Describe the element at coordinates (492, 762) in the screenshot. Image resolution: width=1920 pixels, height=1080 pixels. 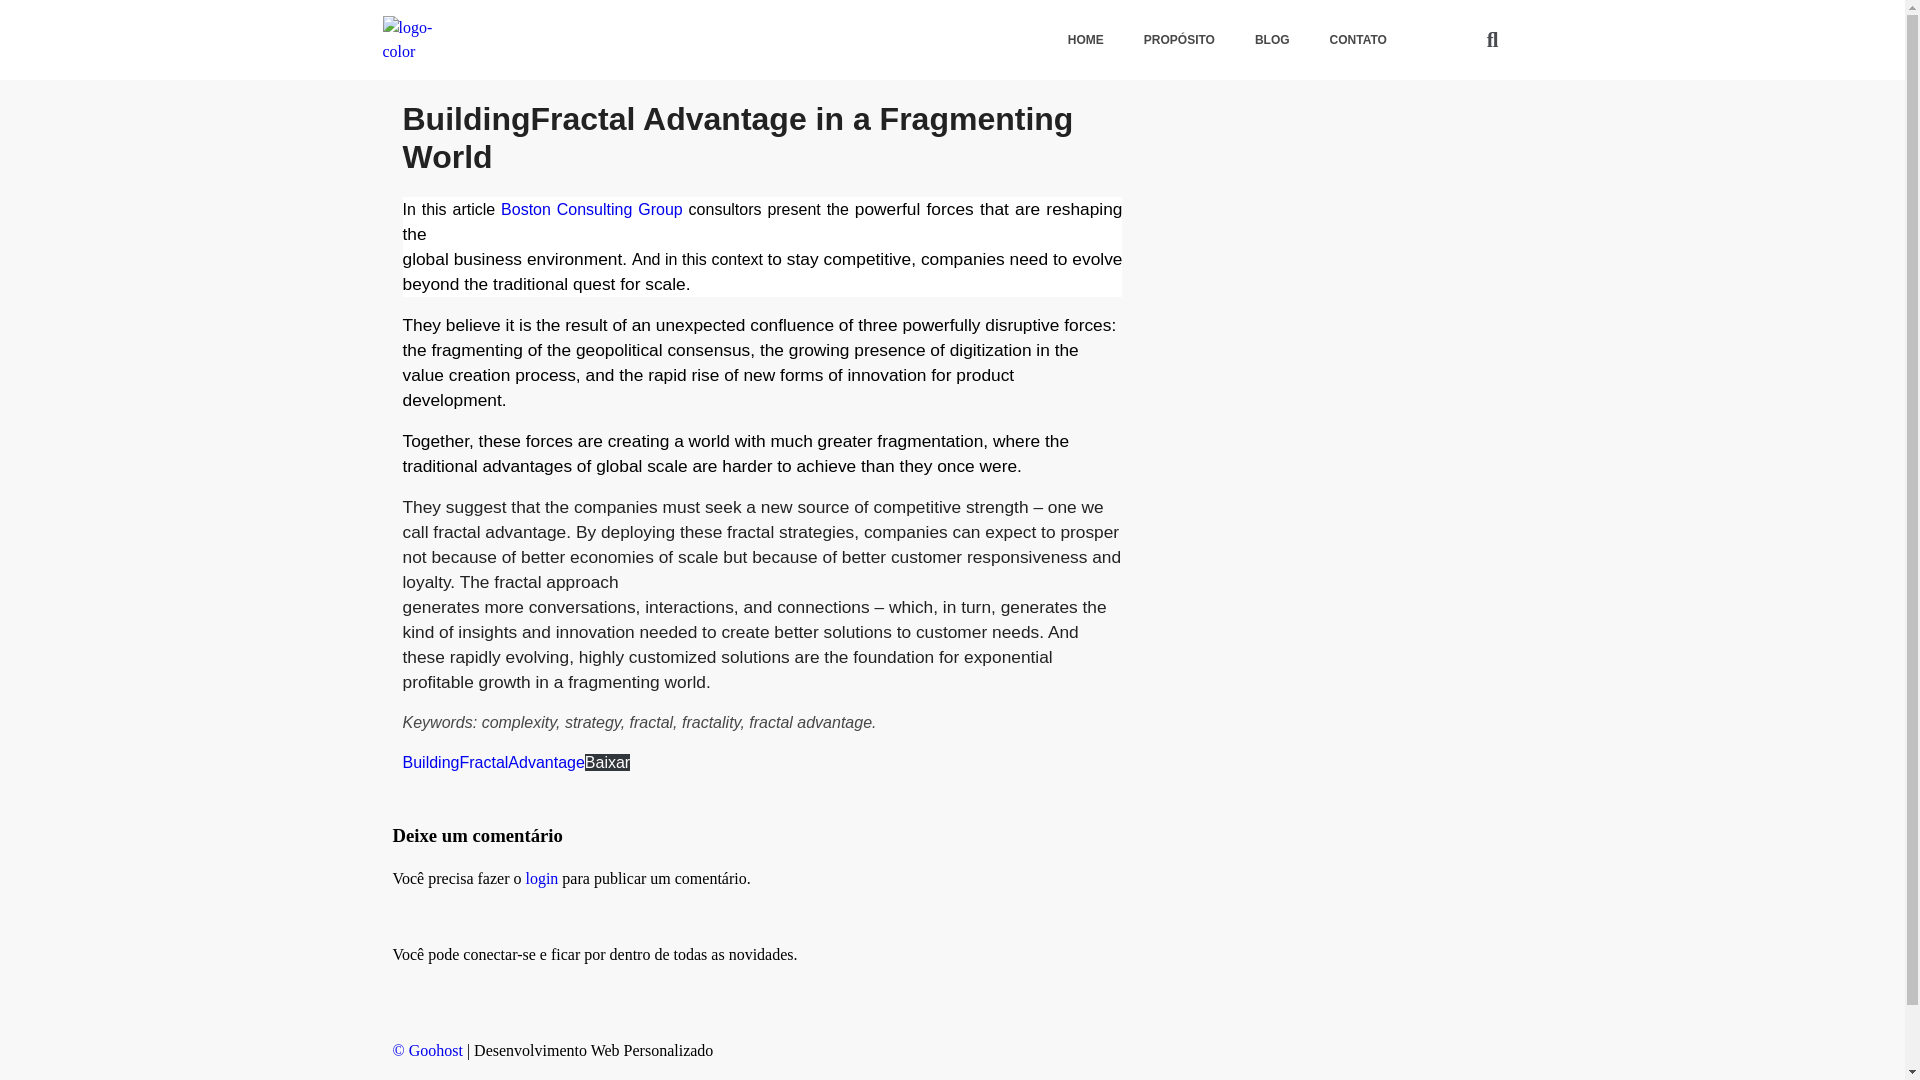
I see `BuildingFractalAdvantage` at that location.